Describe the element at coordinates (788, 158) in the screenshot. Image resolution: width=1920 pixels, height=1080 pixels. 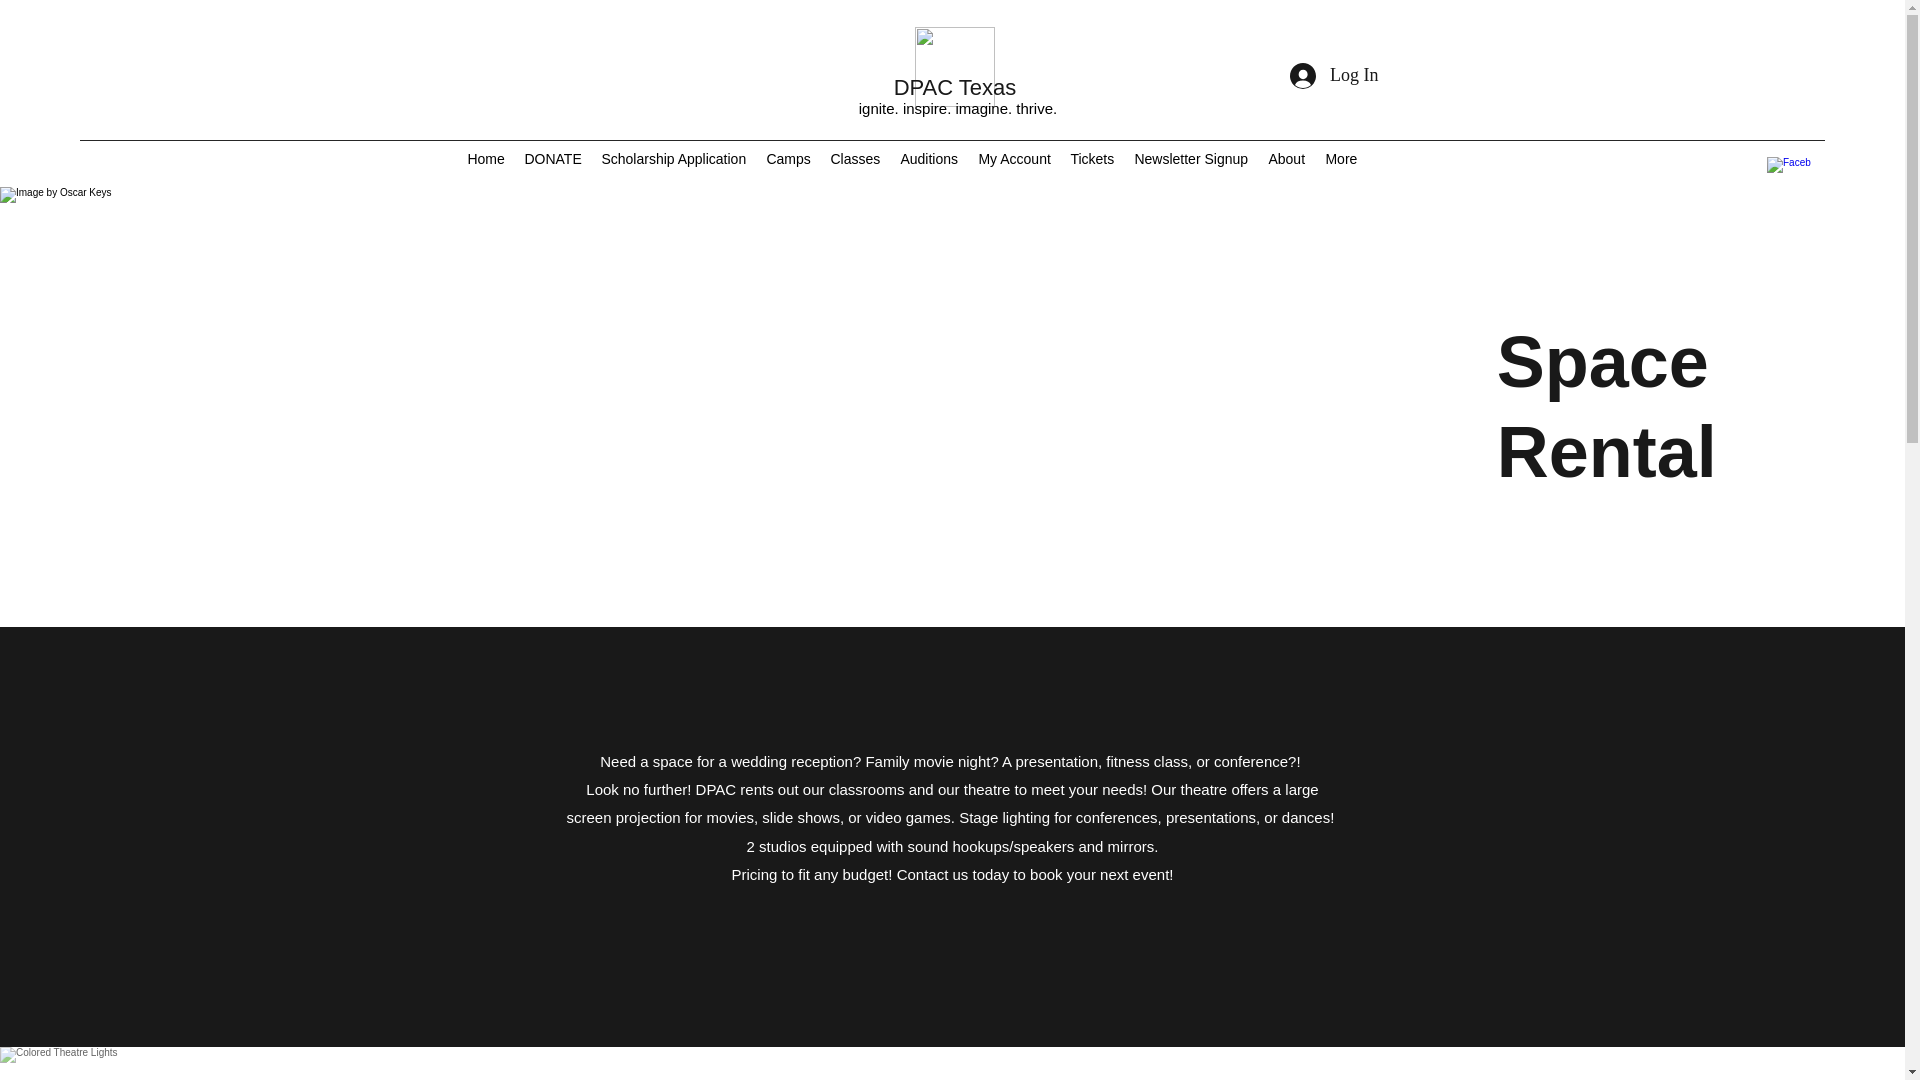
I see `Camps` at that location.